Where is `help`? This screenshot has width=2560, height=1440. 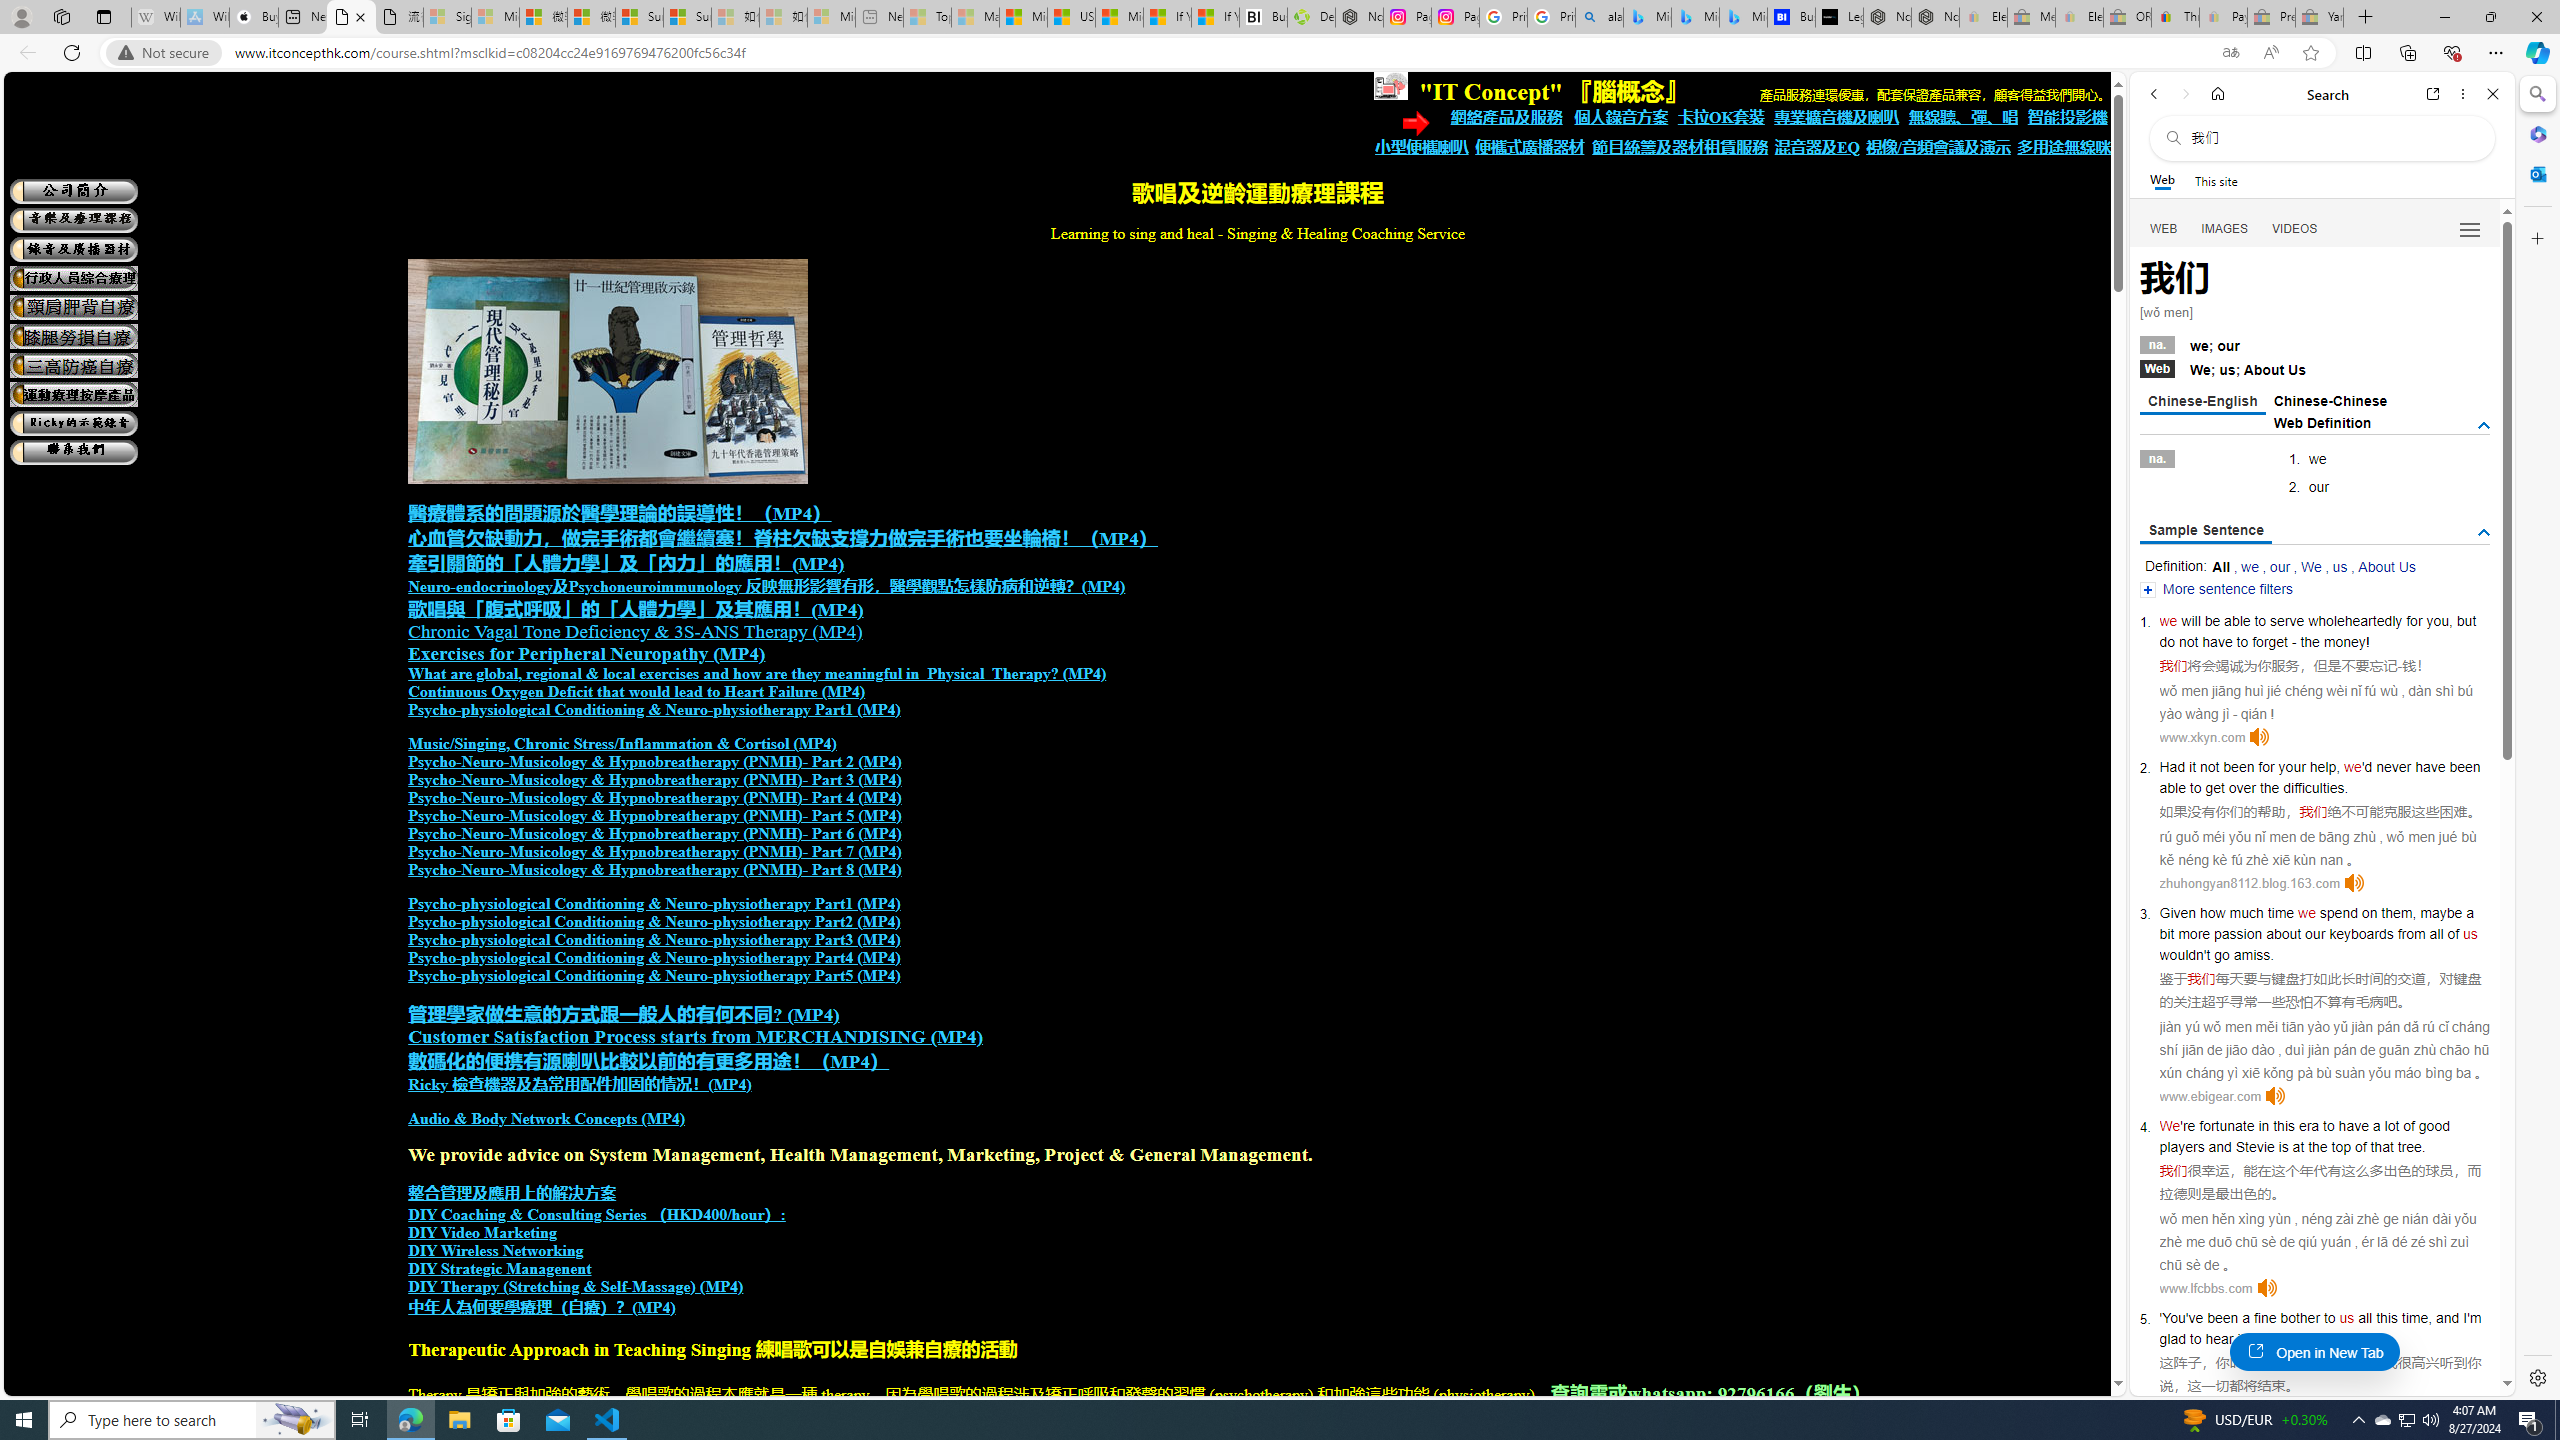 help is located at coordinates (2323, 766).